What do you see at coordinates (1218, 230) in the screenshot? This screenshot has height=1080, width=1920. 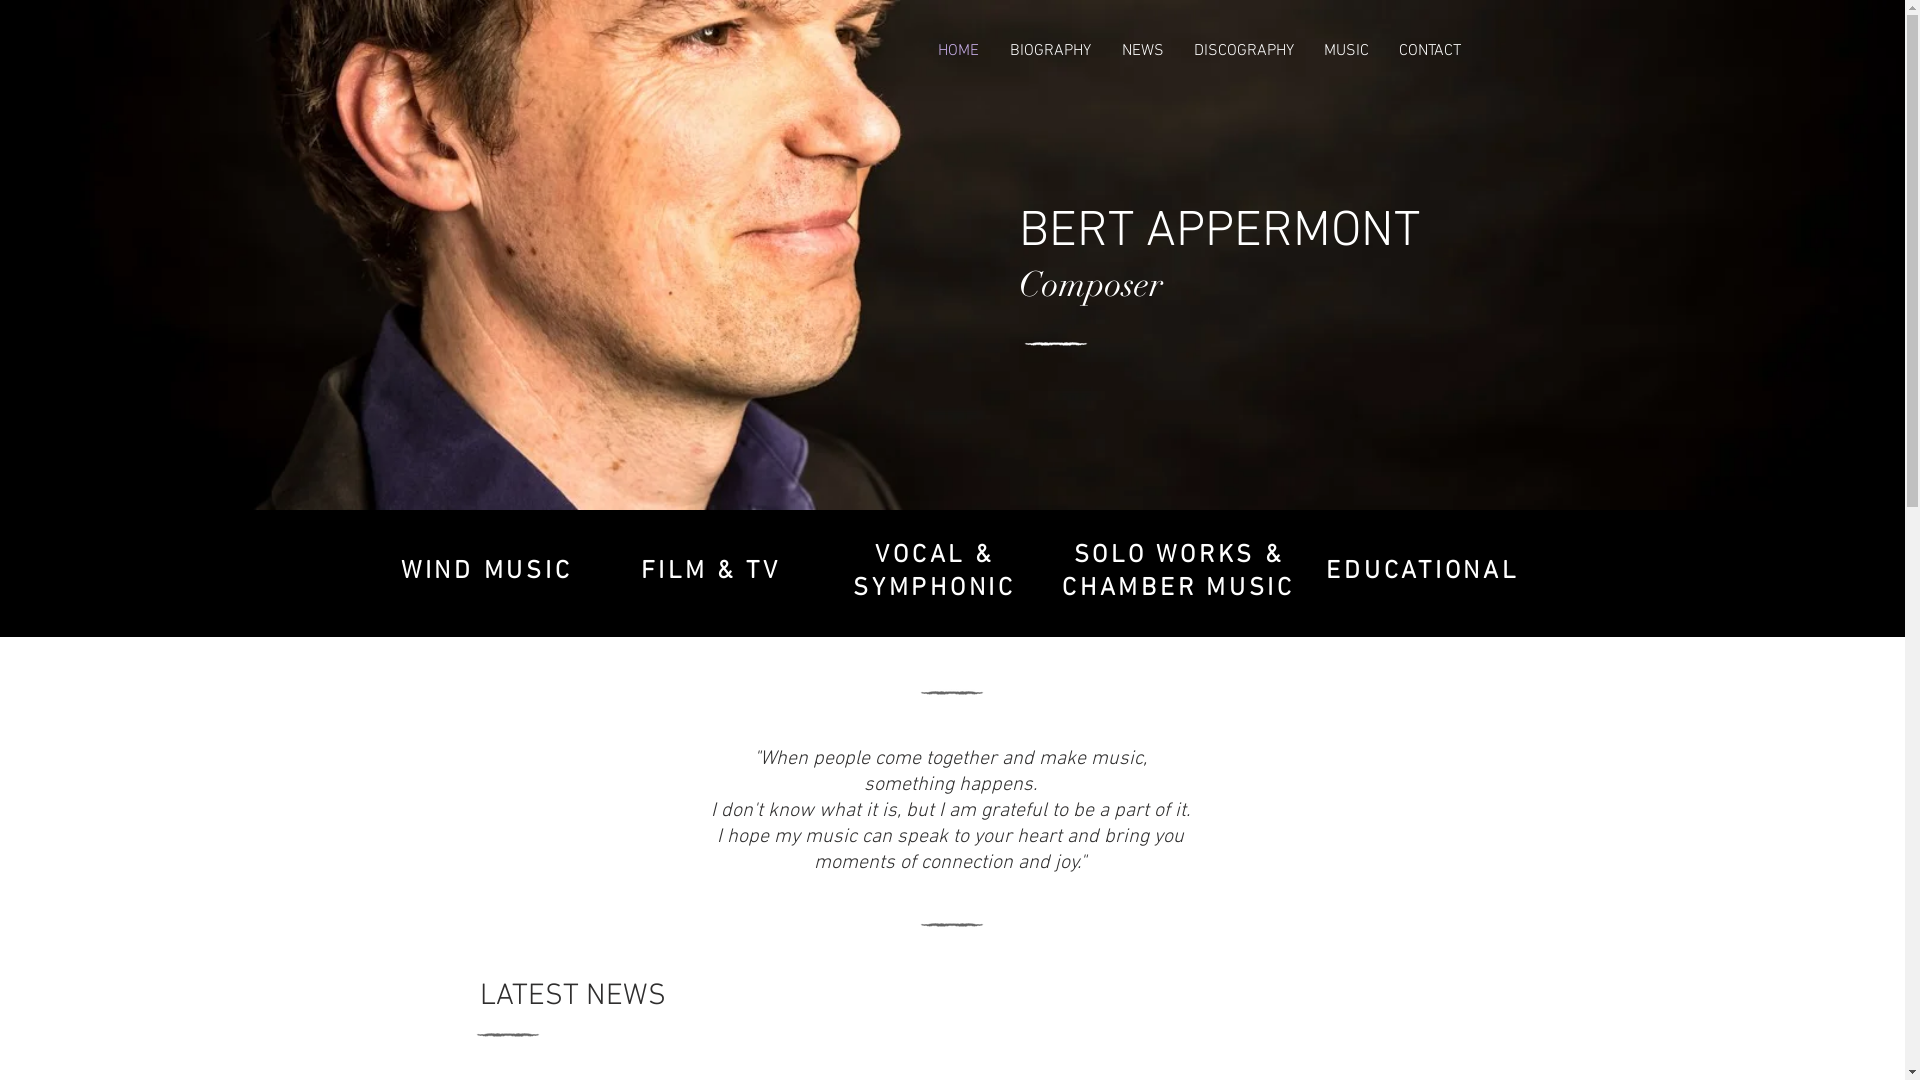 I see `BERT APPERMONT` at bounding box center [1218, 230].